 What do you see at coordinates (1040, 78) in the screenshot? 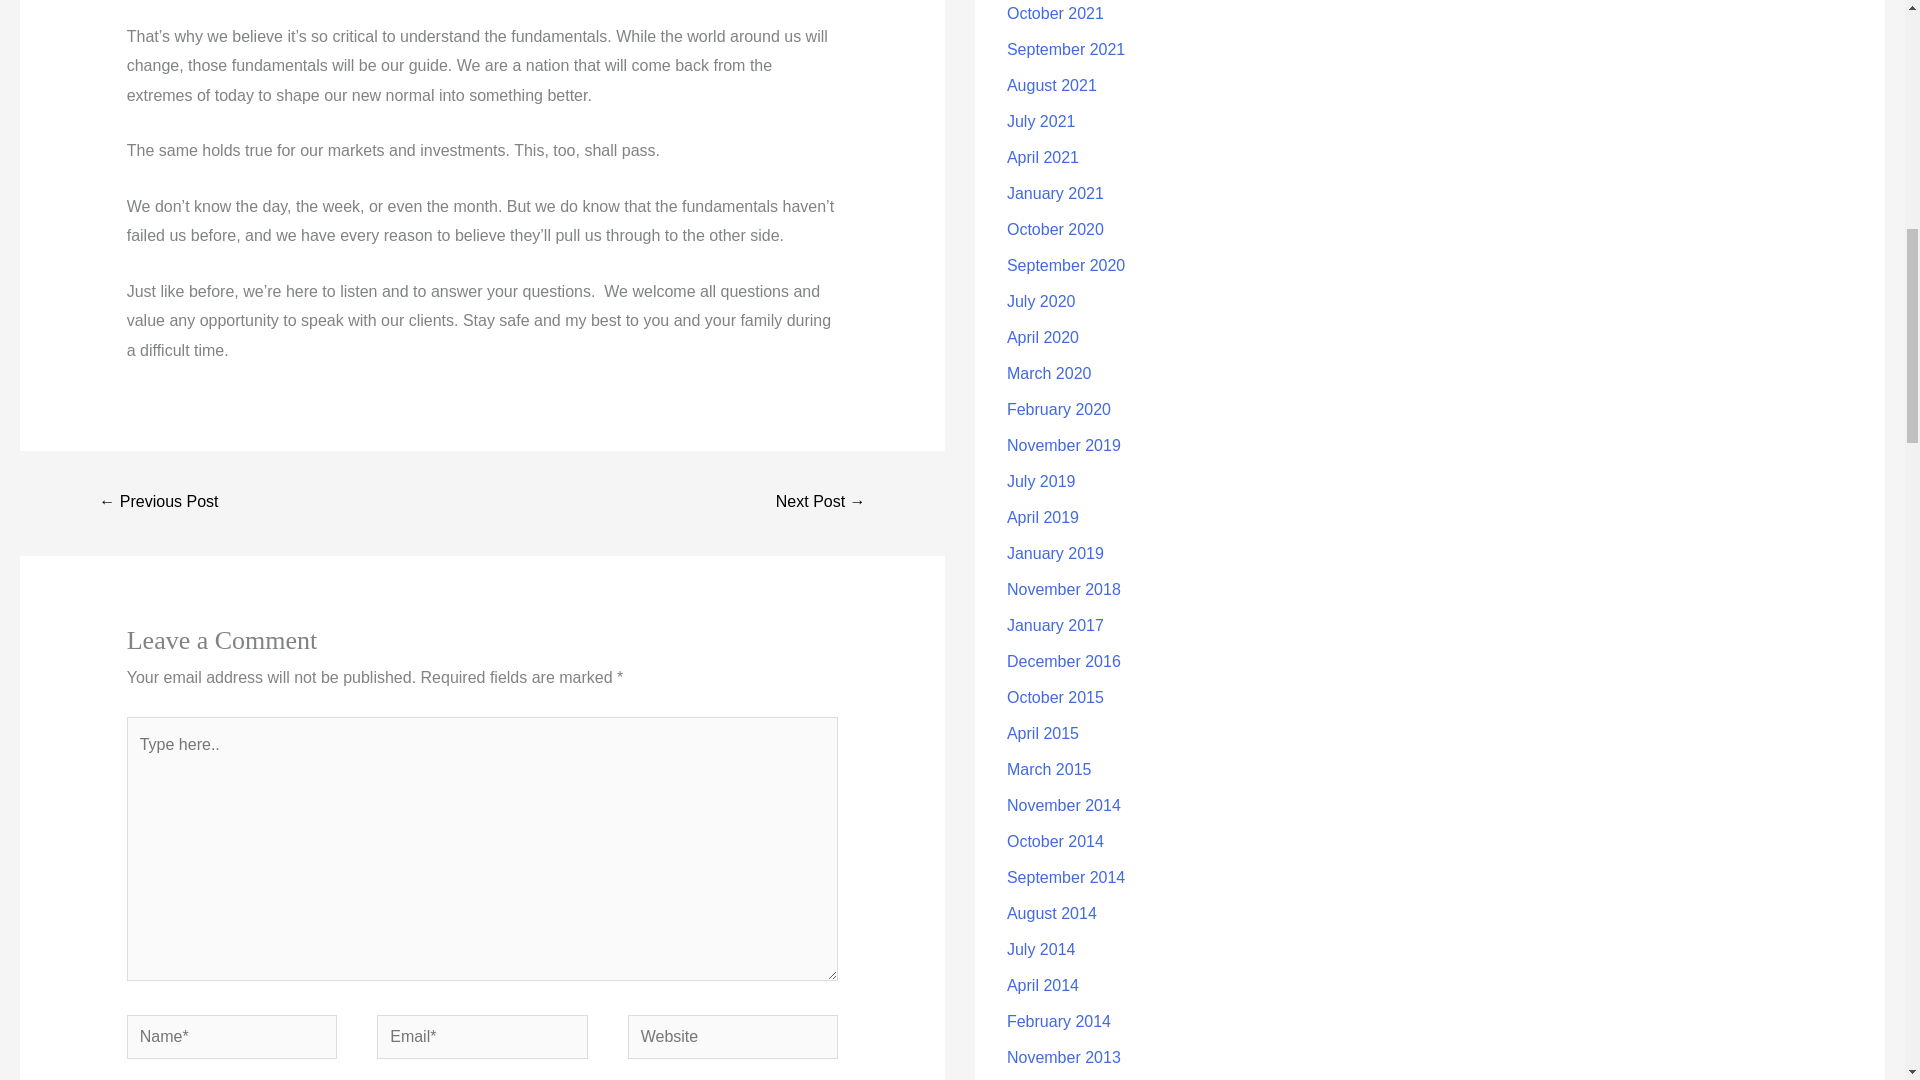
I see `July 2021` at bounding box center [1040, 78].